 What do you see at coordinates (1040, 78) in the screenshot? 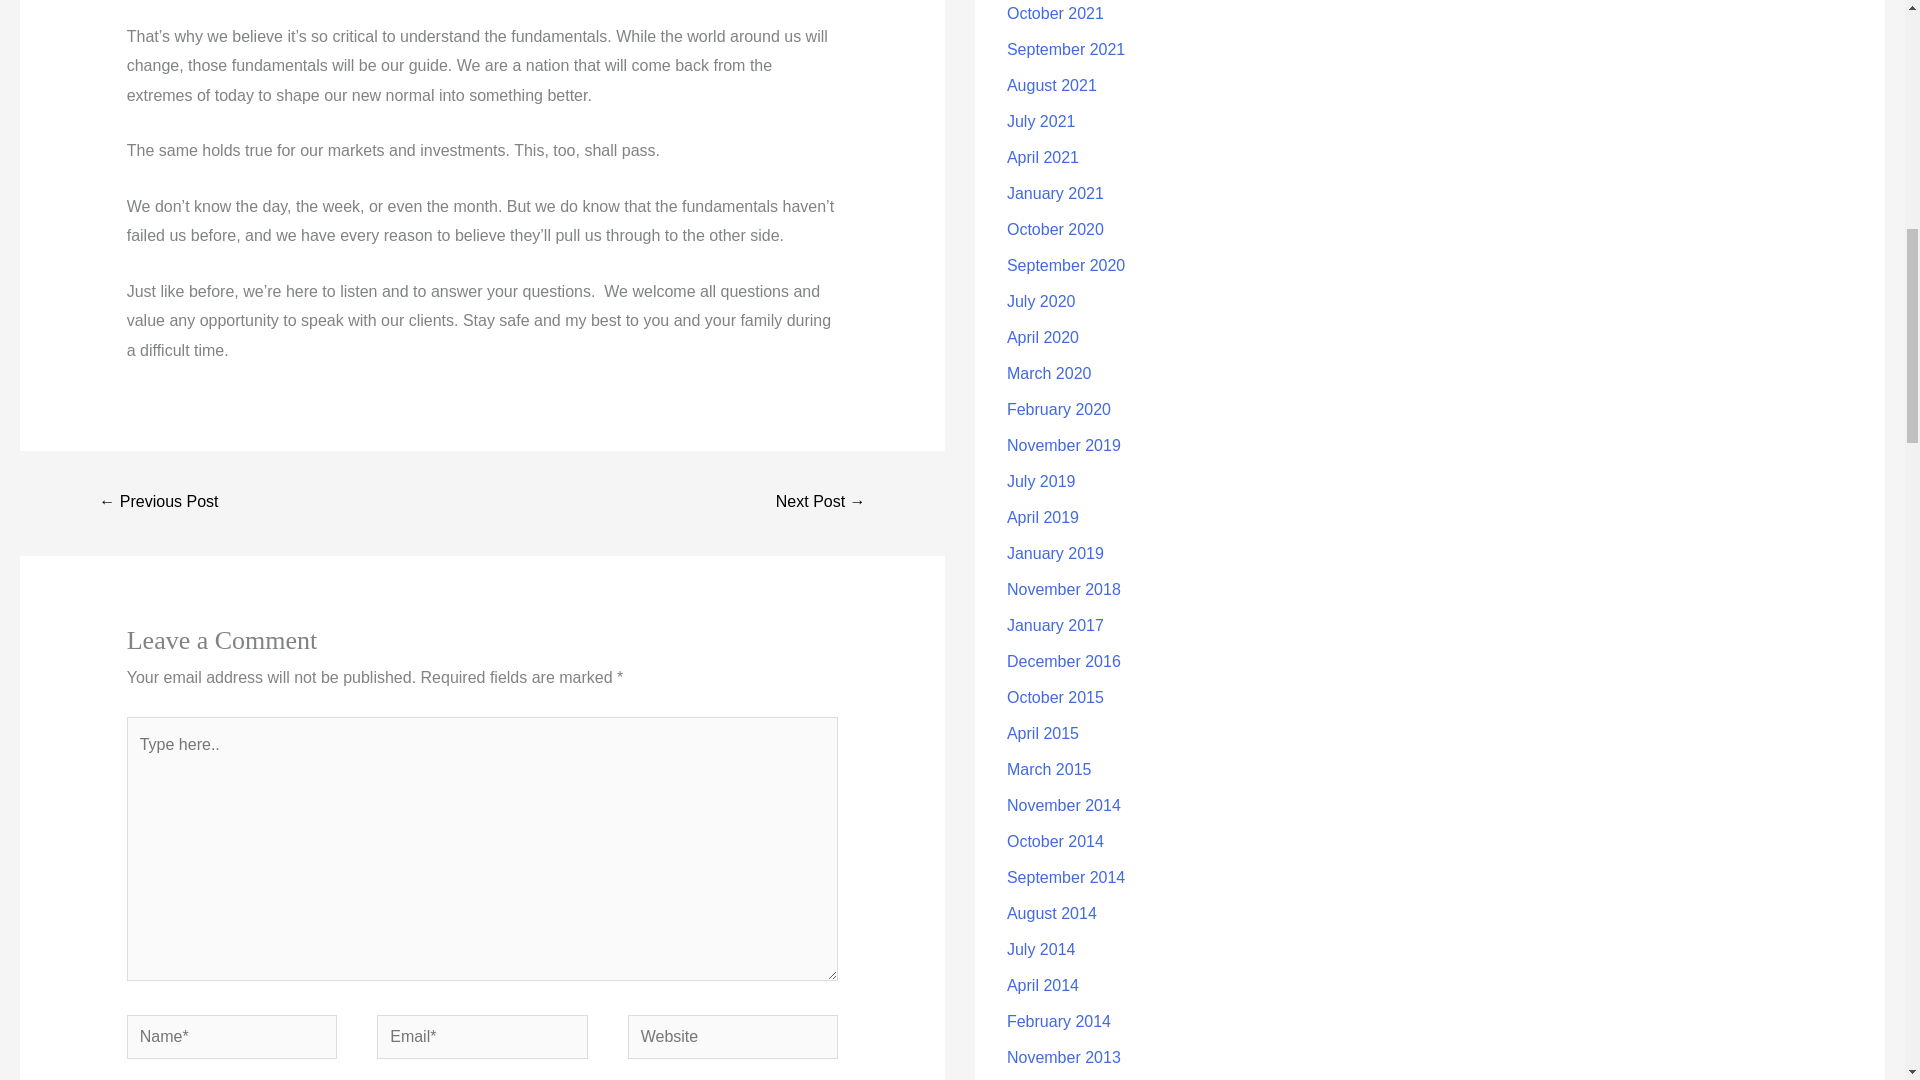
I see `July 2021` at bounding box center [1040, 78].